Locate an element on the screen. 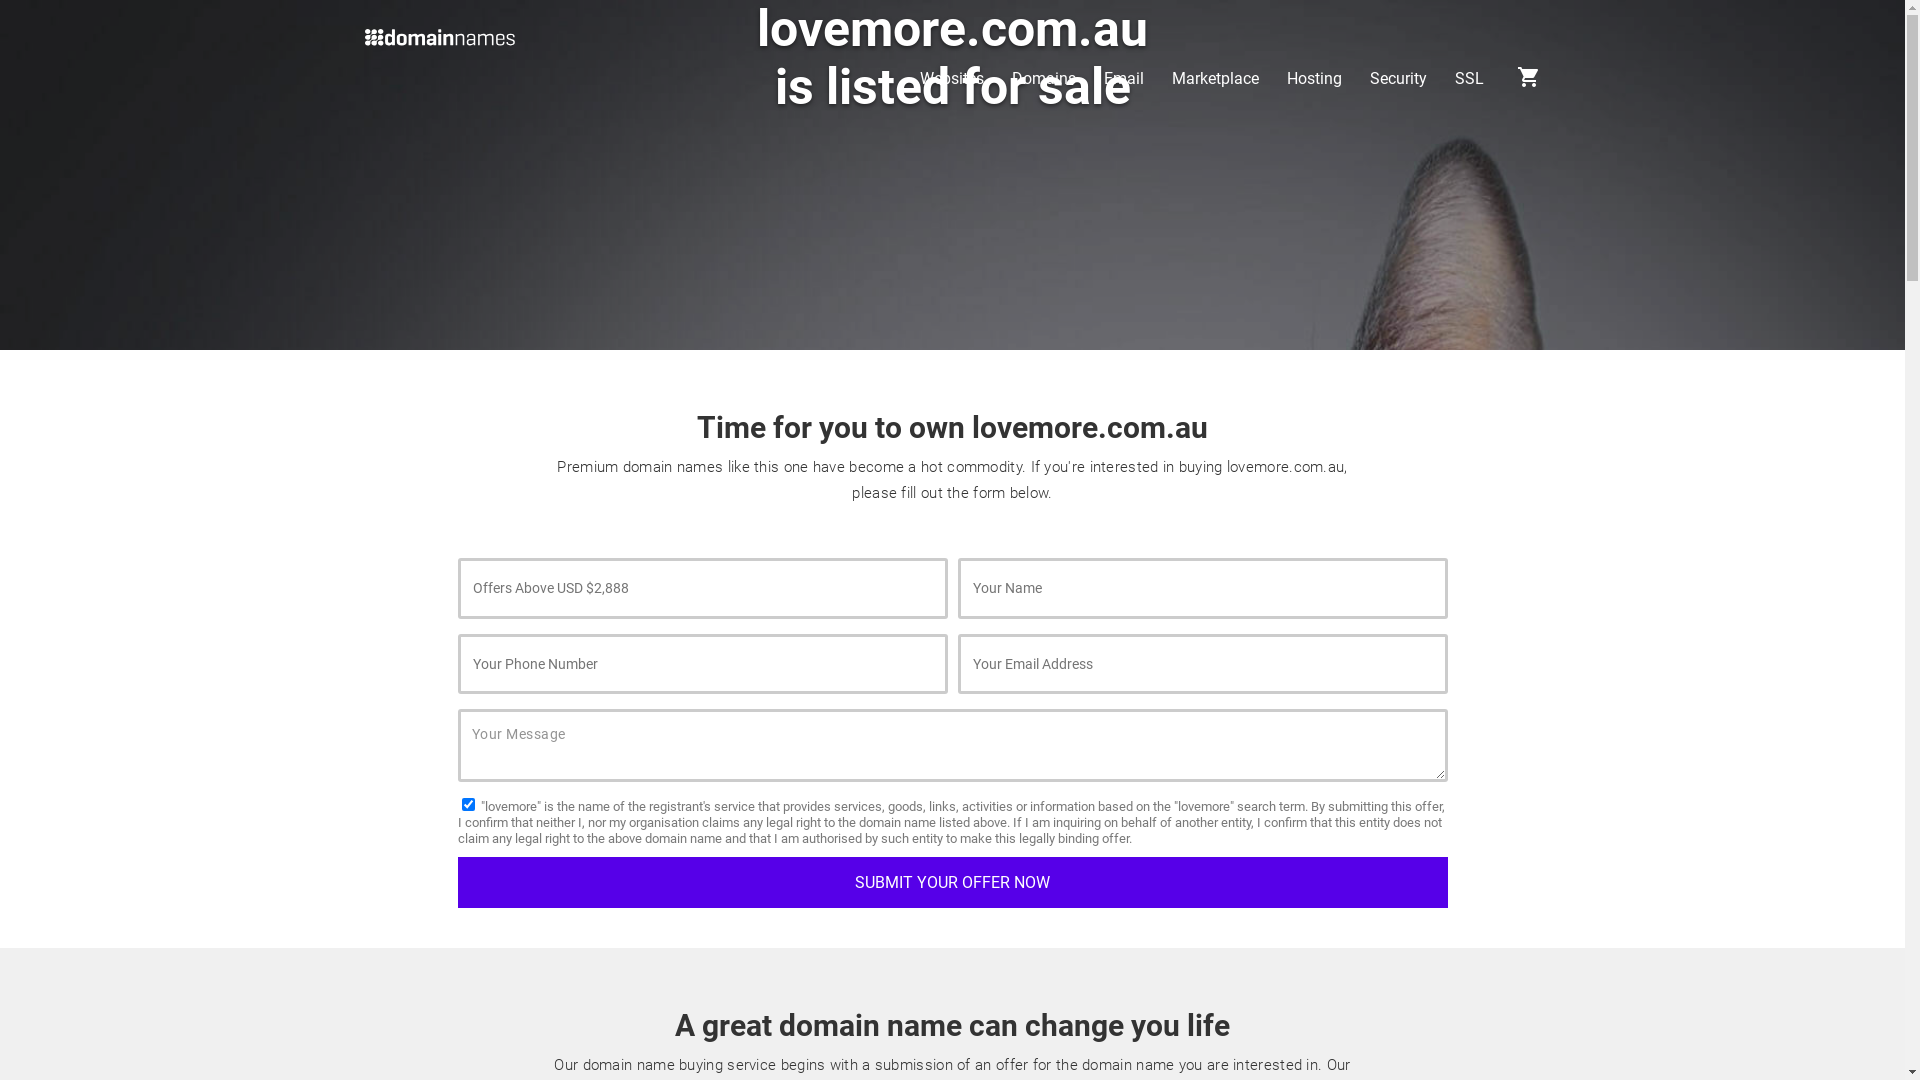 The height and width of the screenshot is (1080, 1920). Submit your offer now is located at coordinates (953, 882).